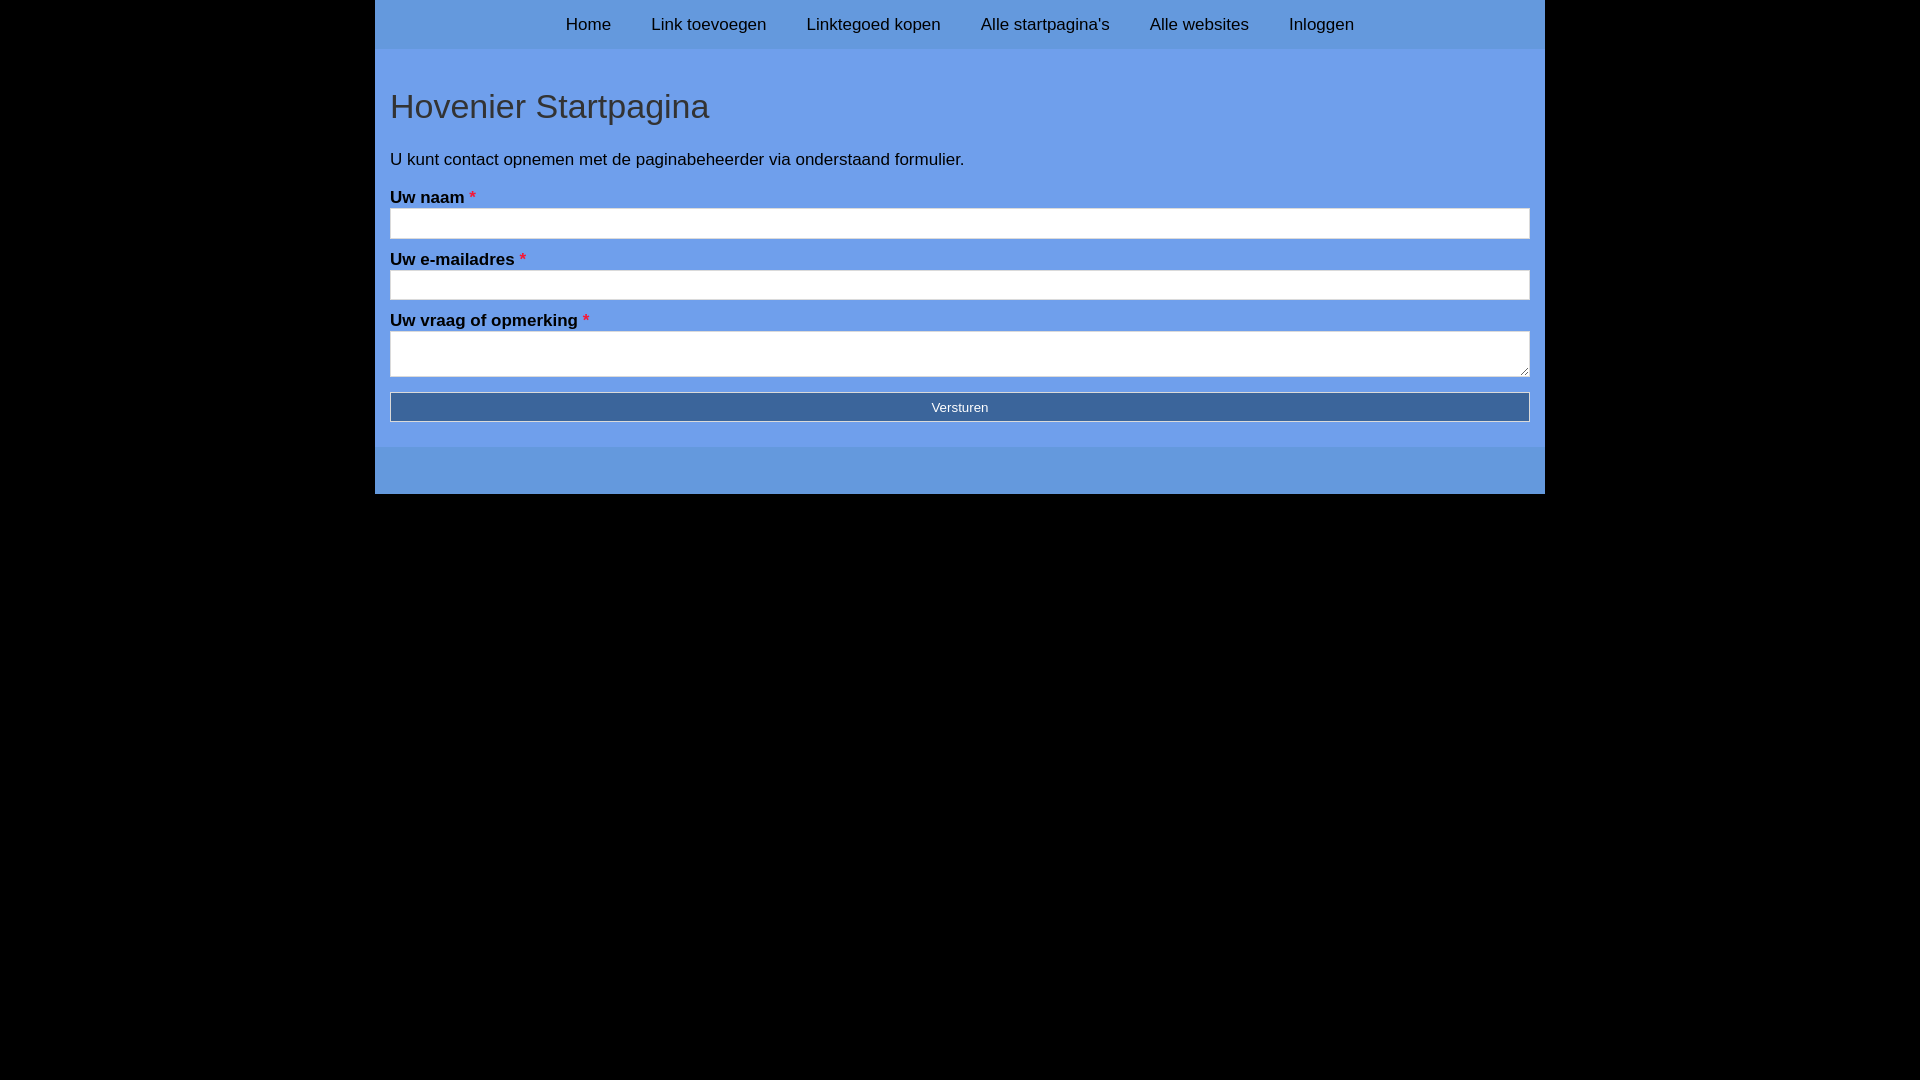  What do you see at coordinates (960, 407) in the screenshot?
I see `Versturen` at bounding box center [960, 407].